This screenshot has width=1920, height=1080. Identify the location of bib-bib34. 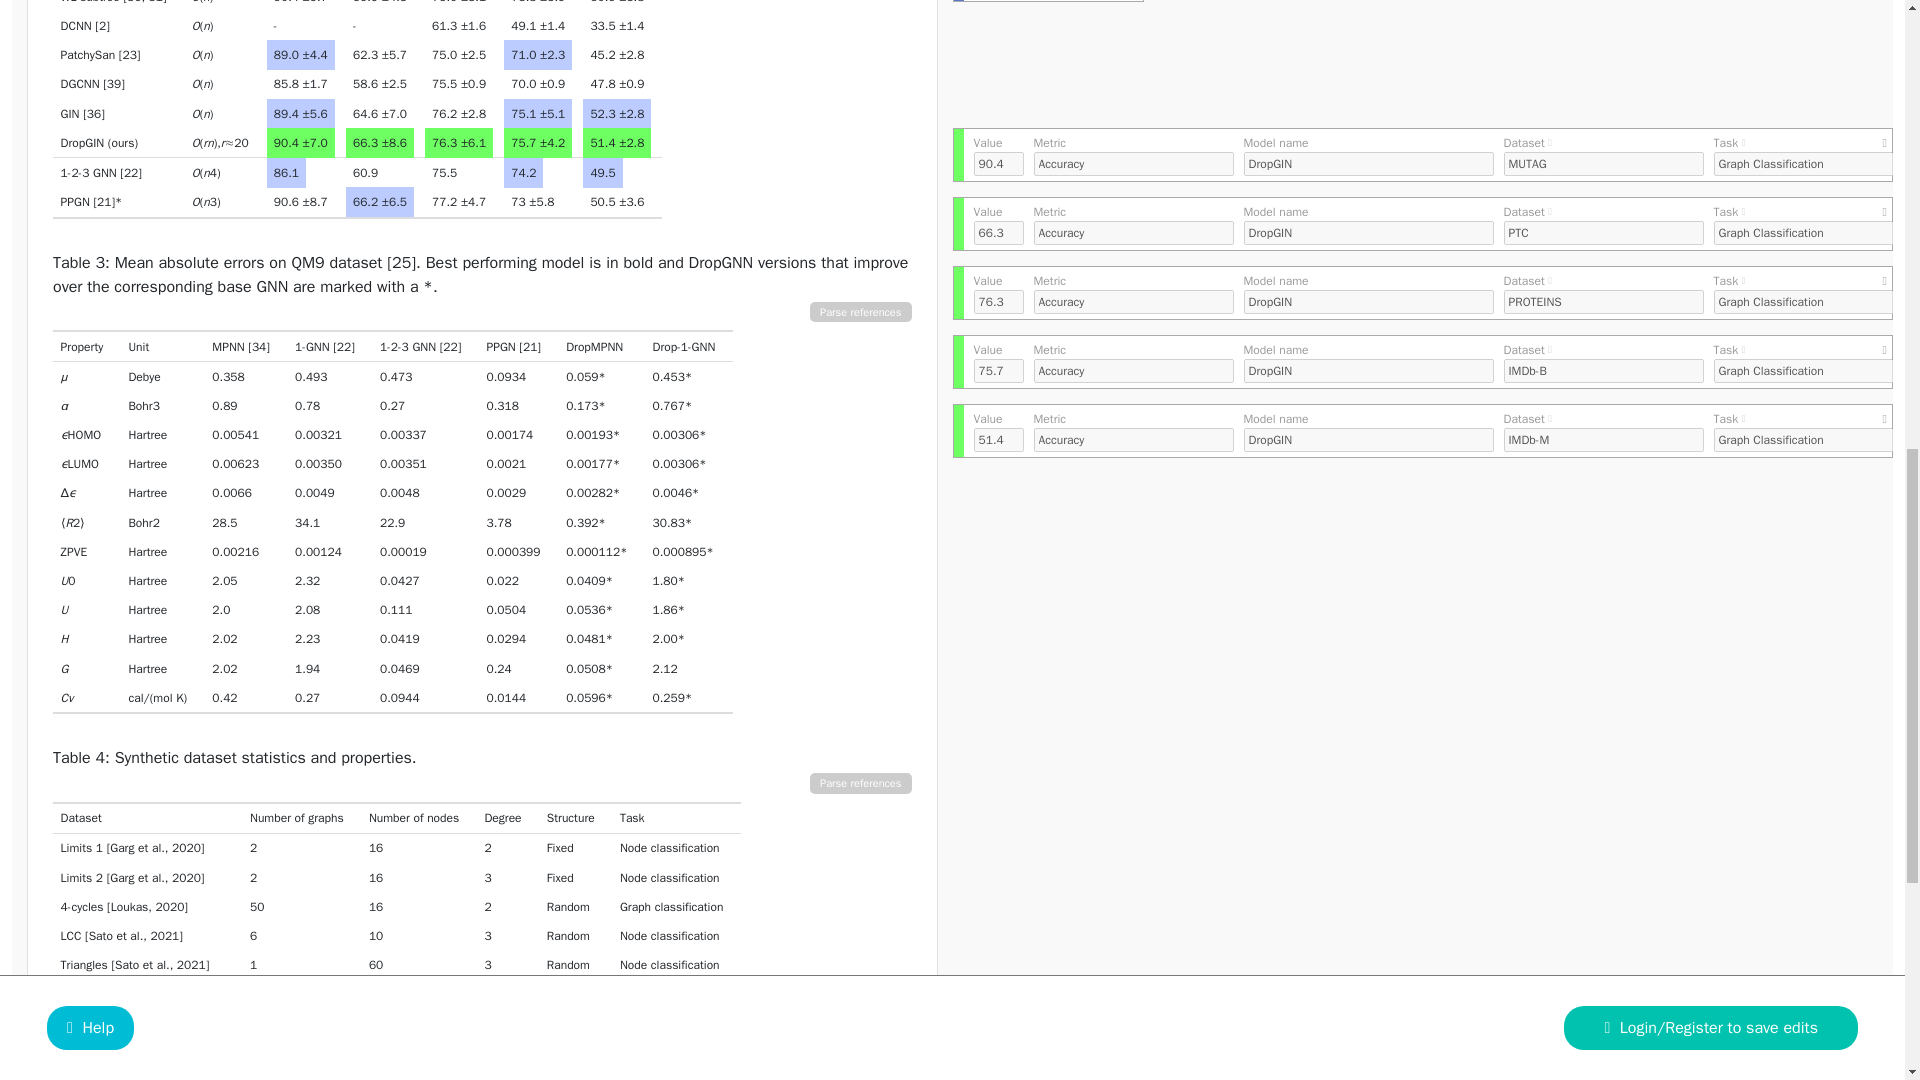
(258, 347).